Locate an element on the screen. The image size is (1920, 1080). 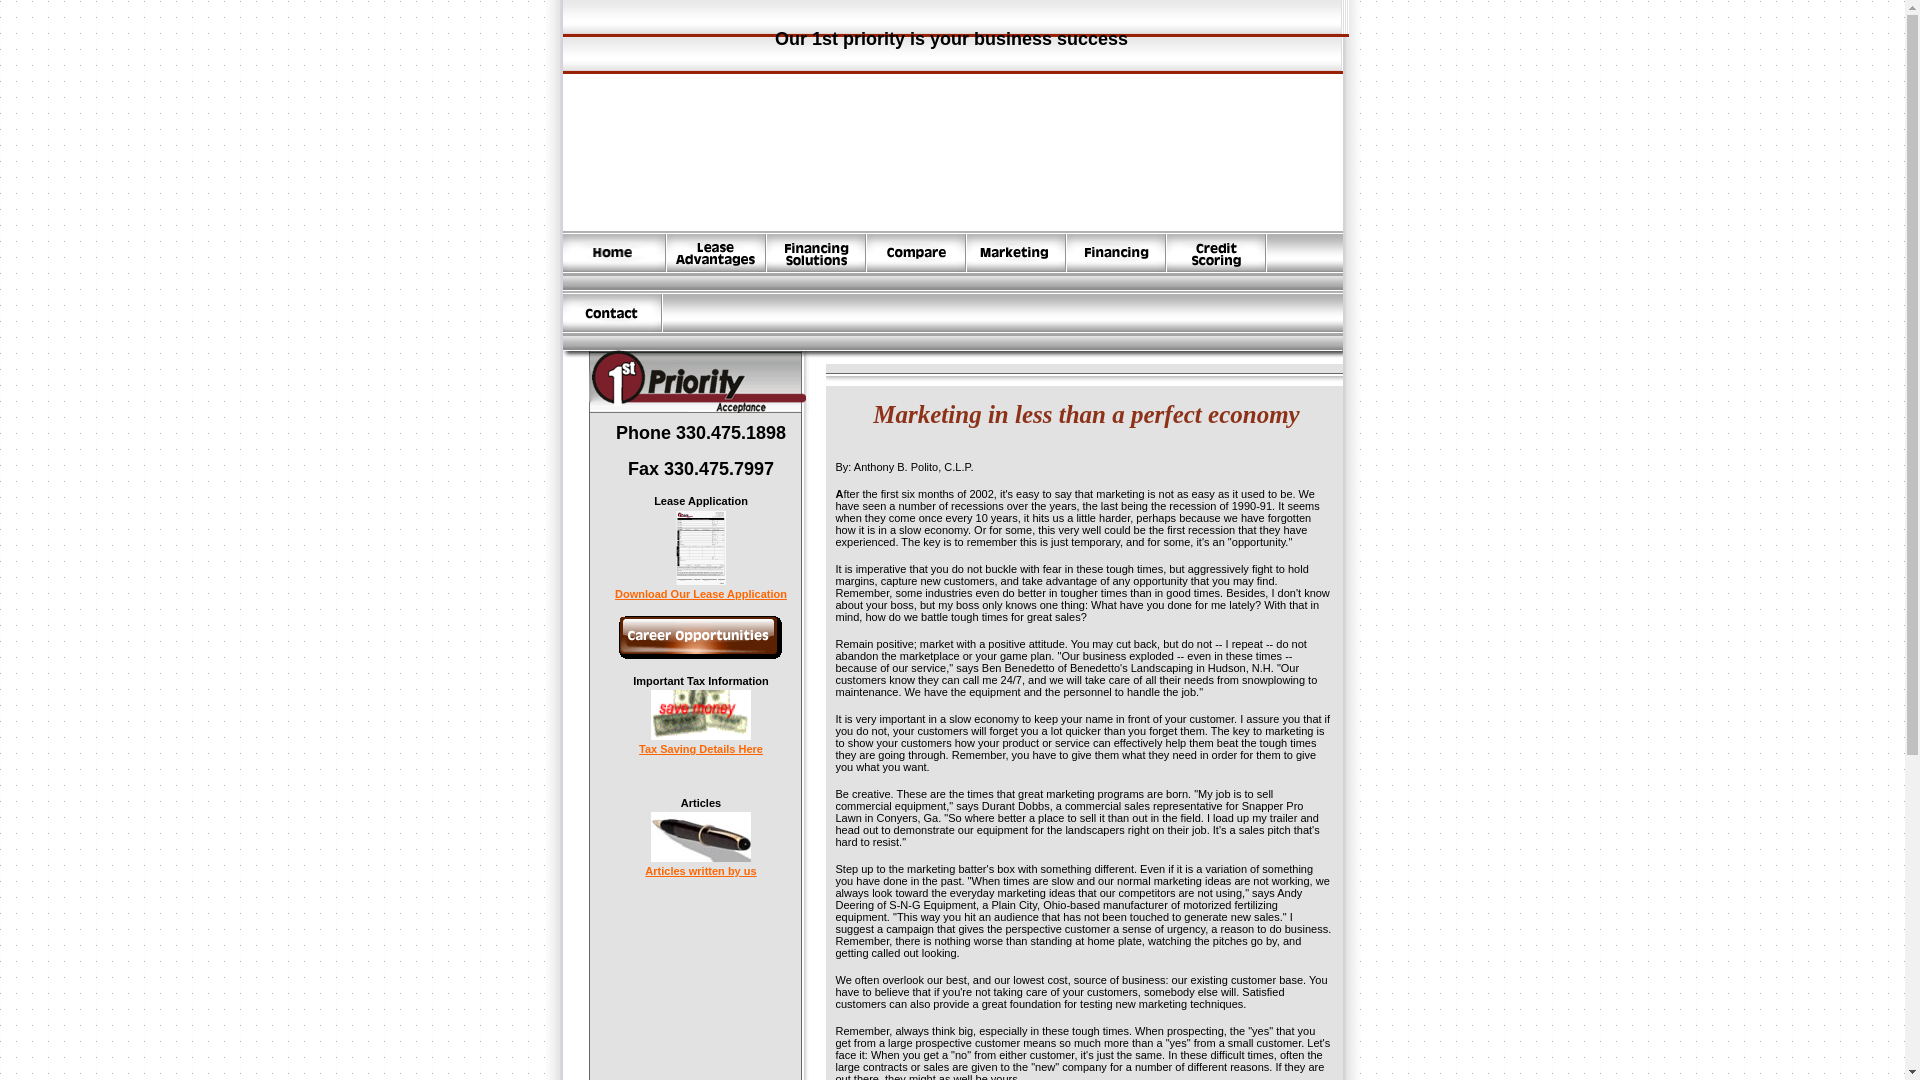
Articles written by us is located at coordinates (700, 866).